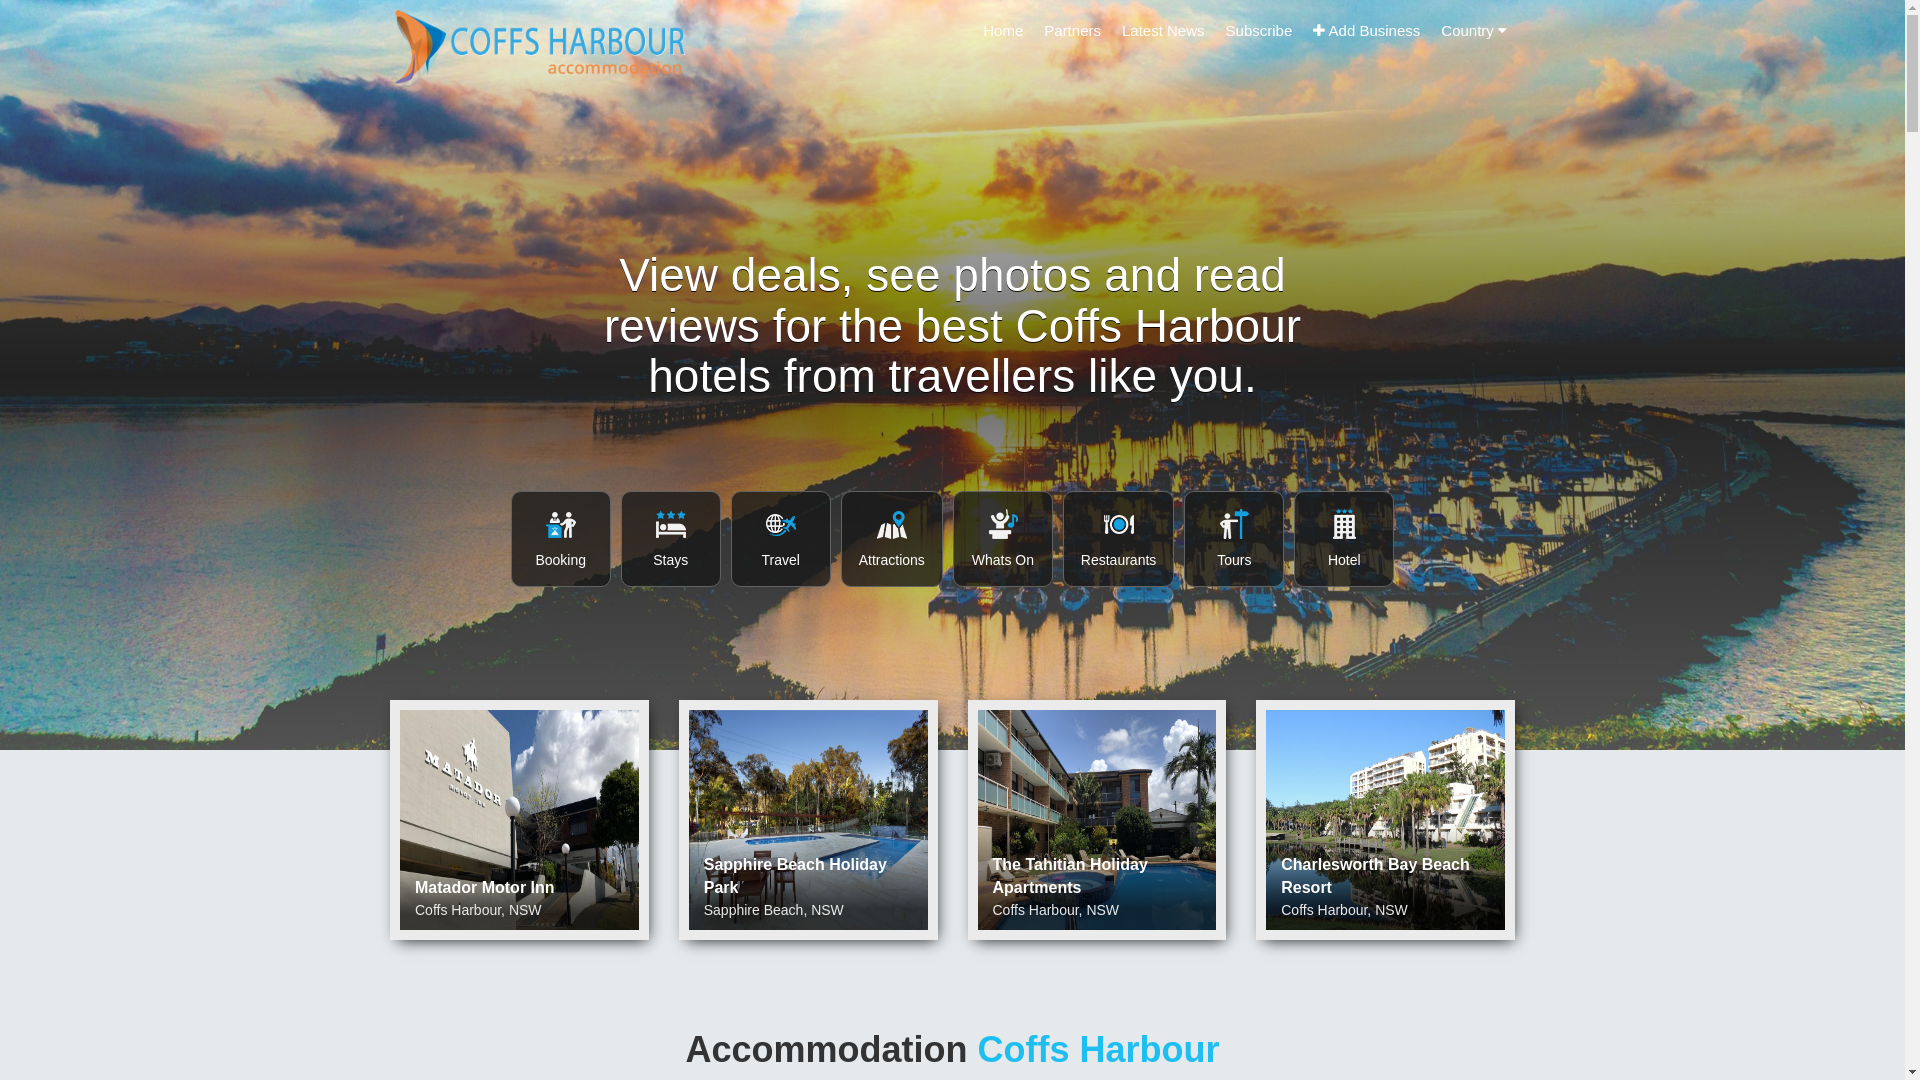  I want to click on Charlesworth Bay Beach Resort
Coffs Harbour, NSW, so click(1386, 820).